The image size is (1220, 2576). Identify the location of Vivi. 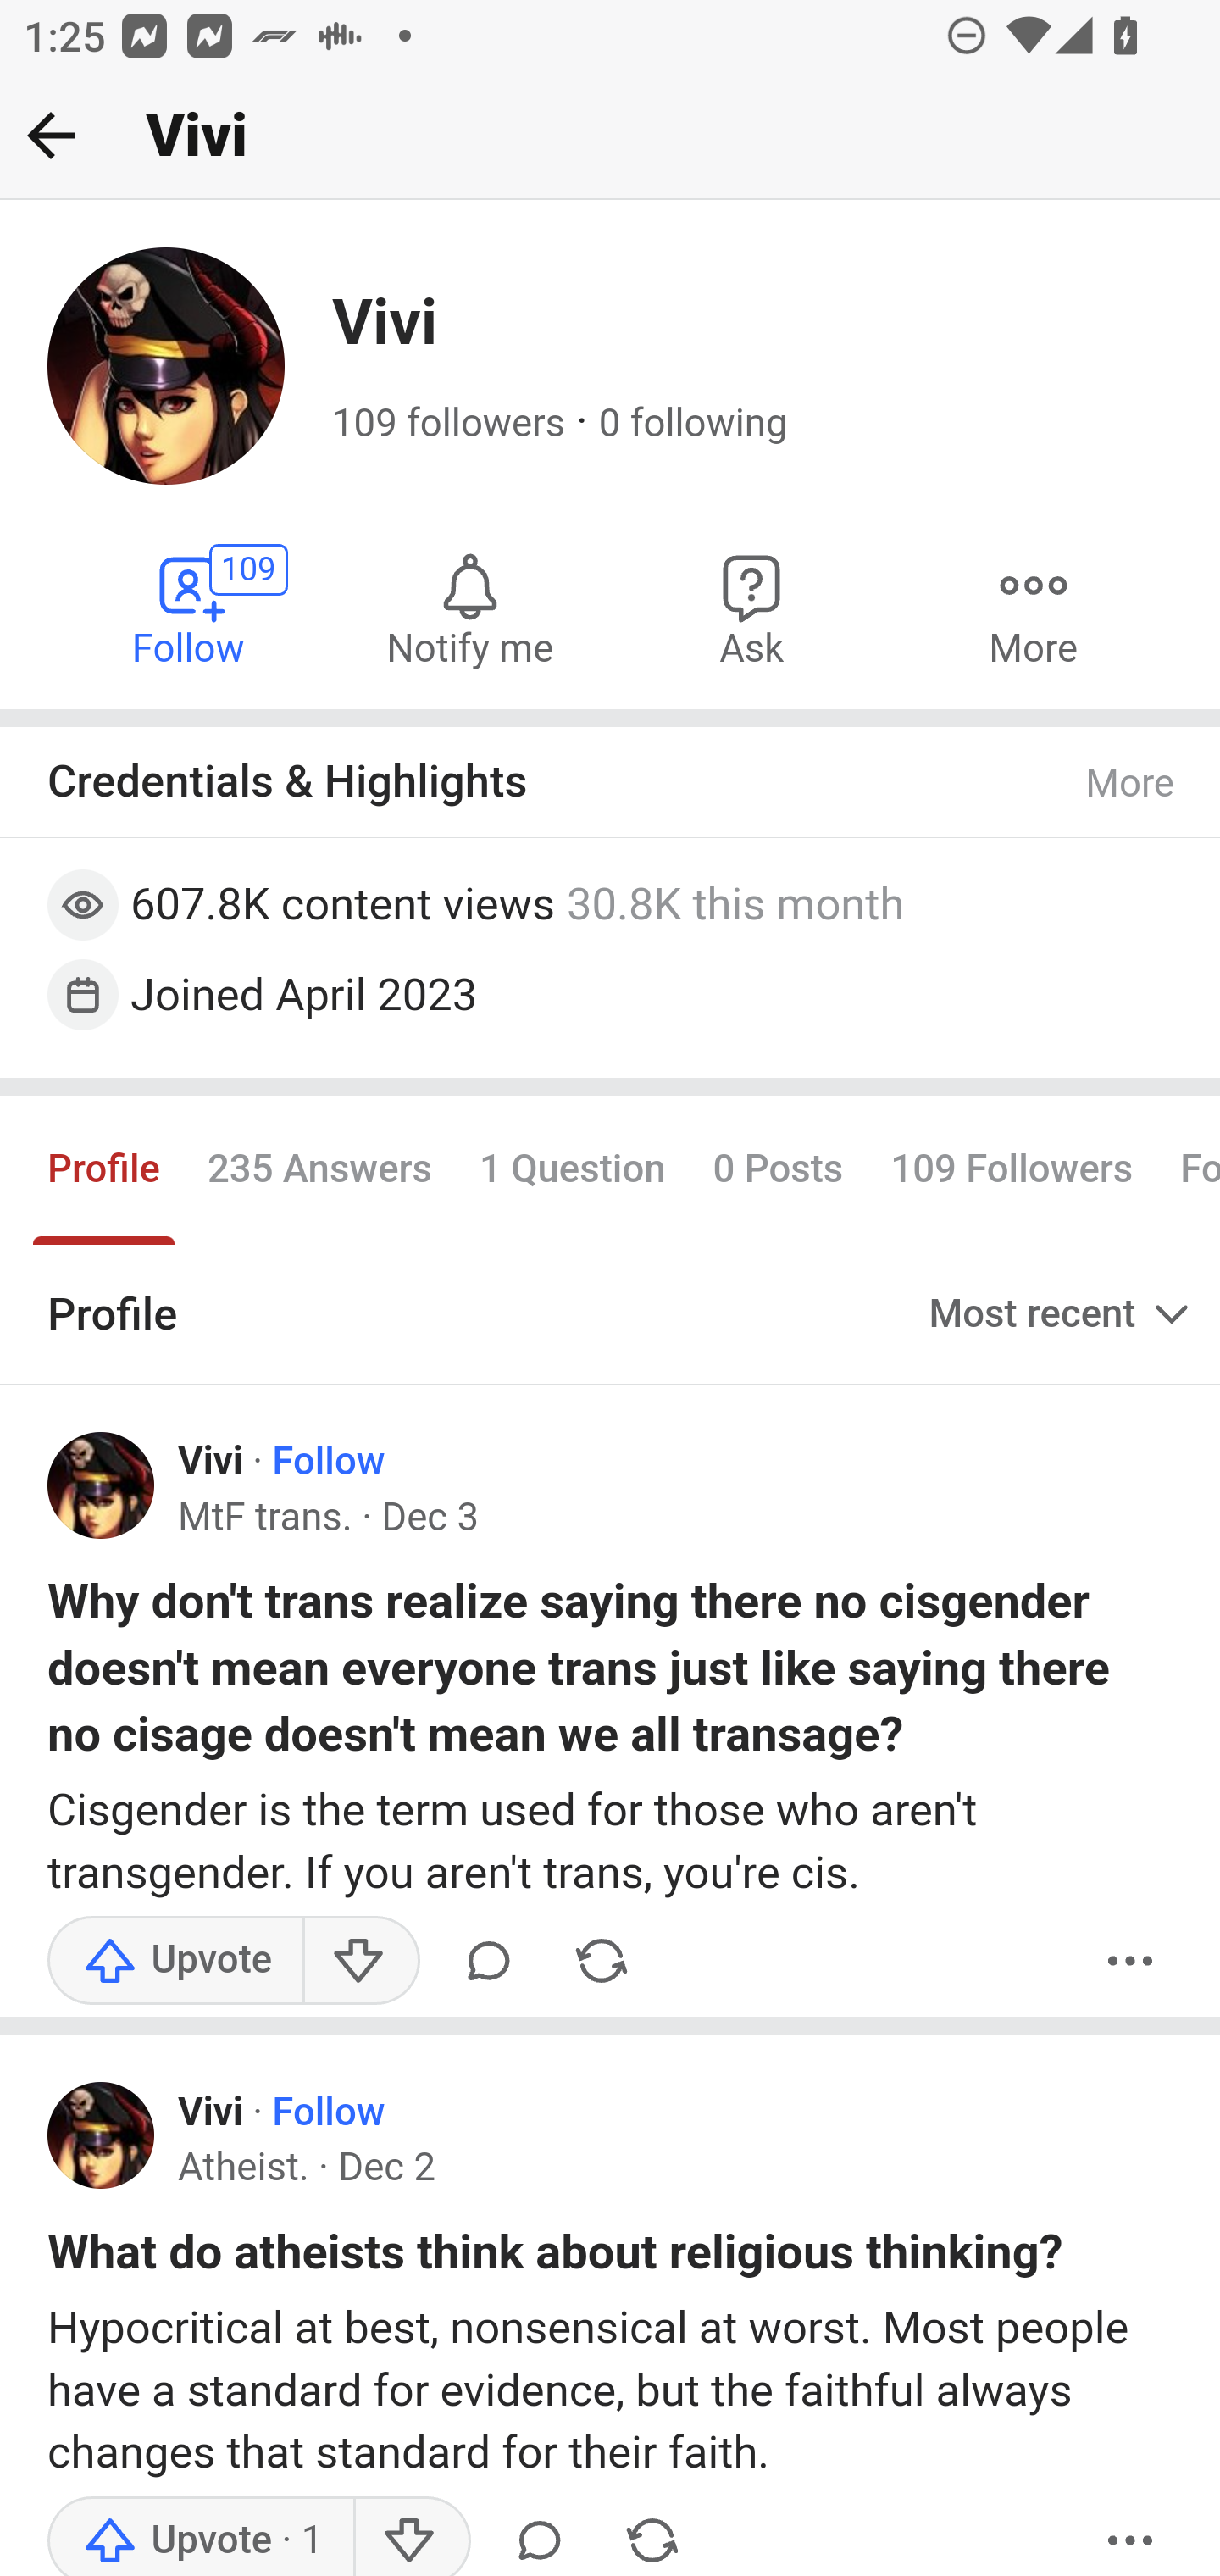
(210, 1462).